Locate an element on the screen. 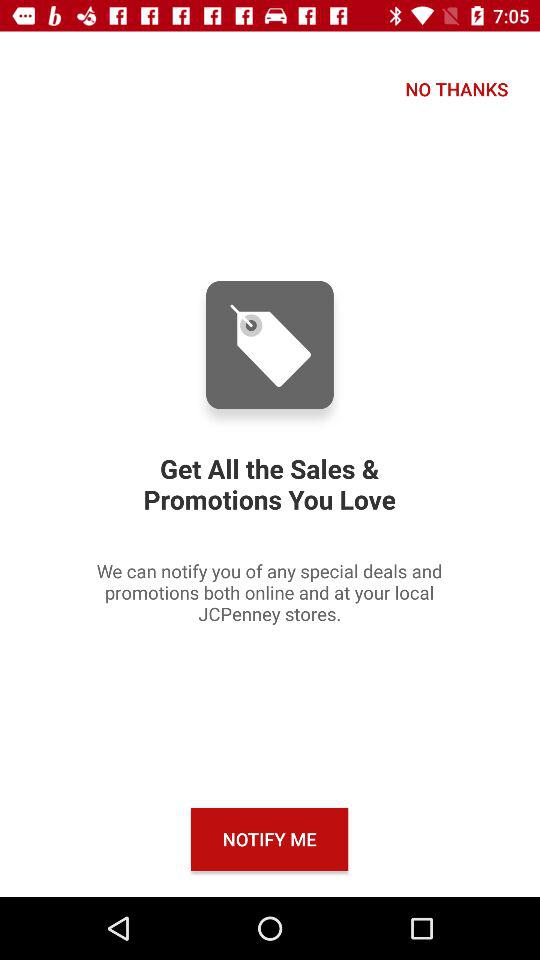  tap item at the top right corner is located at coordinates (456, 88).